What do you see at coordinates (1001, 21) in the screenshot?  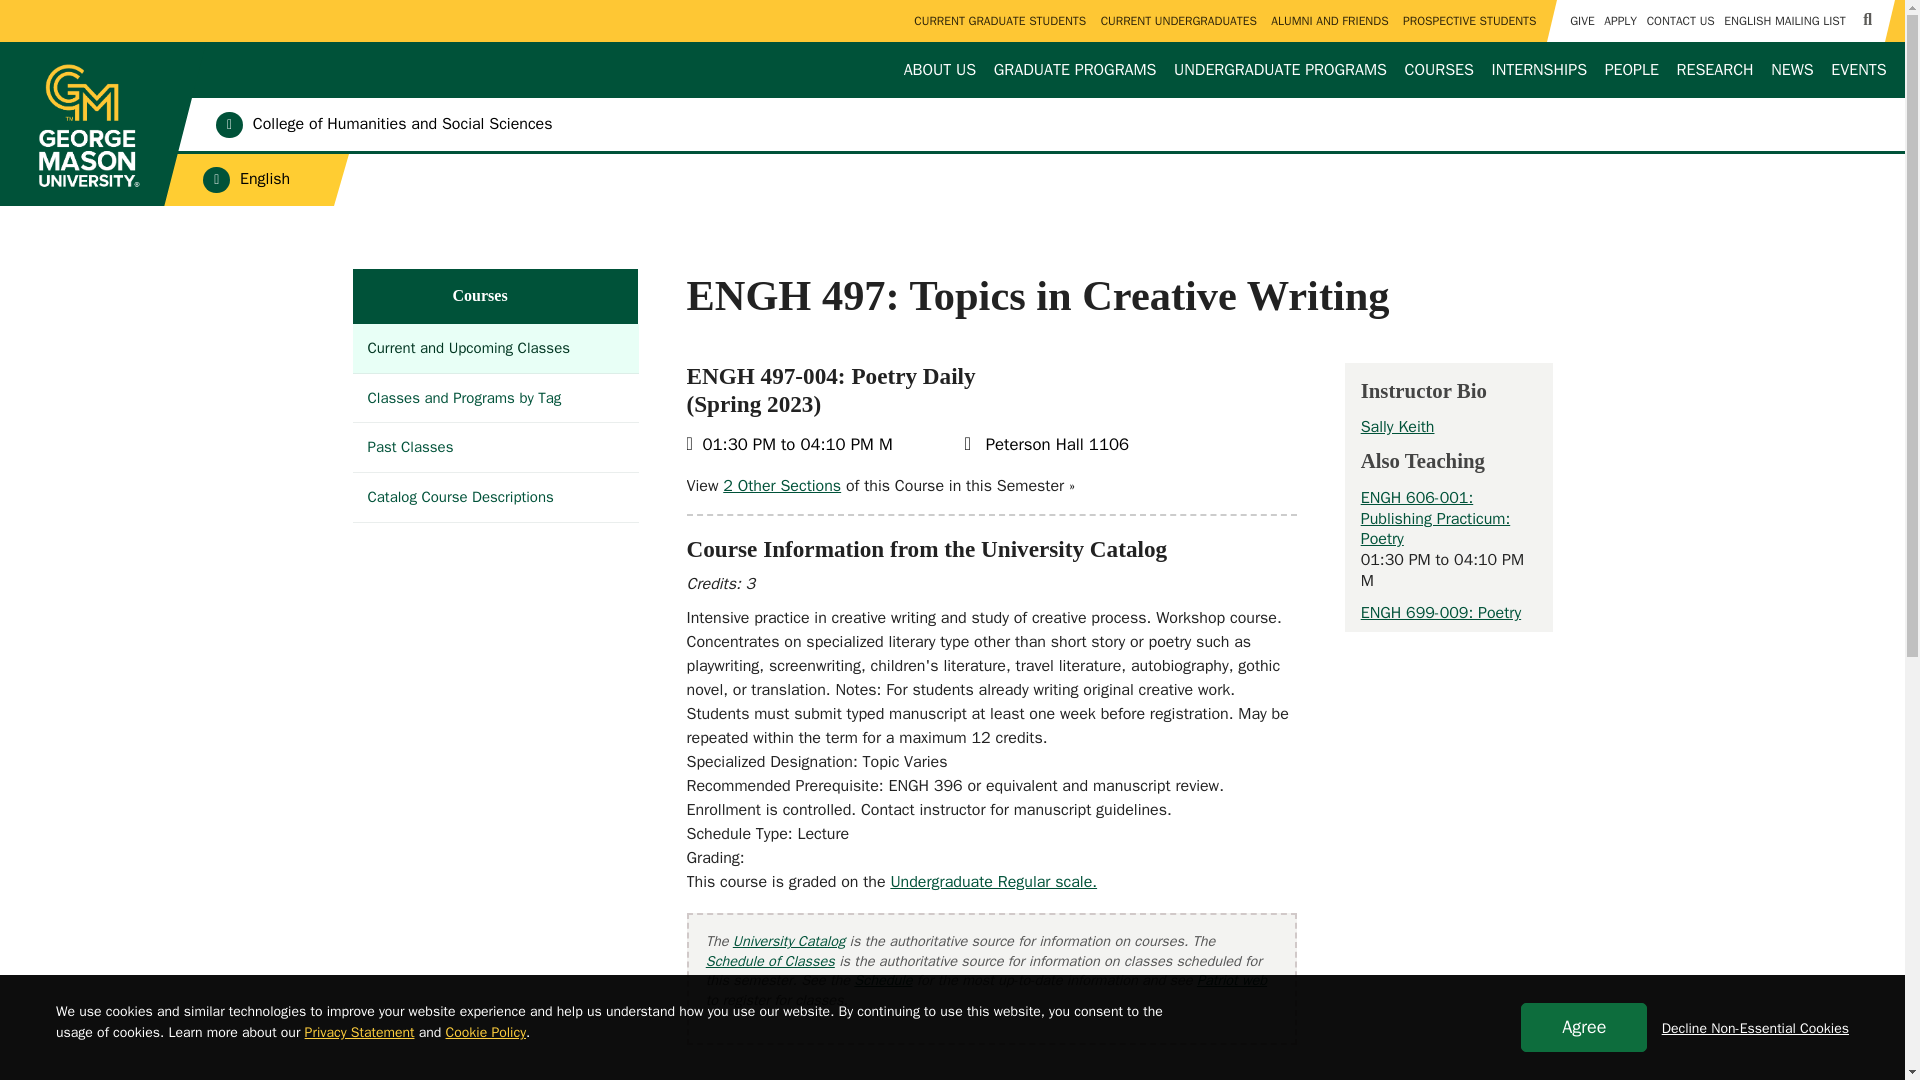 I see `Current Graduate Students` at bounding box center [1001, 21].